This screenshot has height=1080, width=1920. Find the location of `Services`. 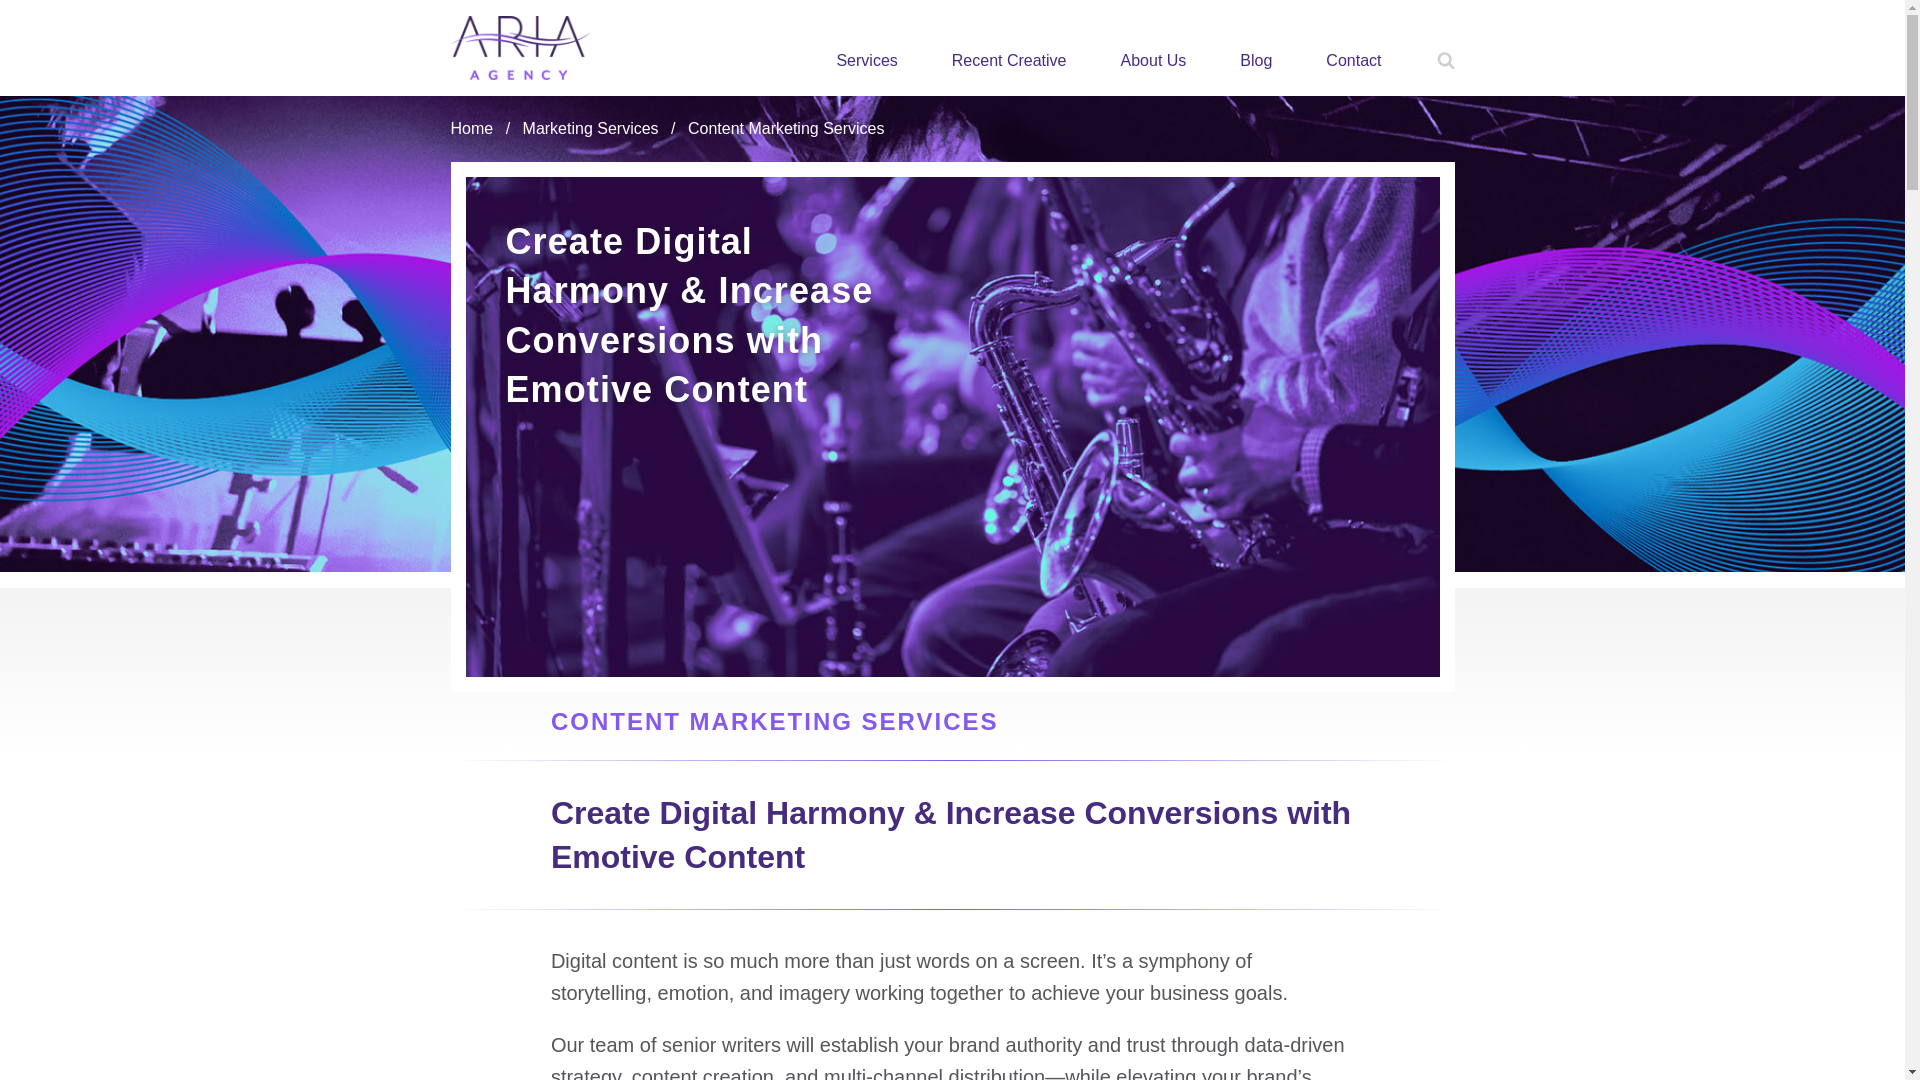

Services is located at coordinates (866, 60).